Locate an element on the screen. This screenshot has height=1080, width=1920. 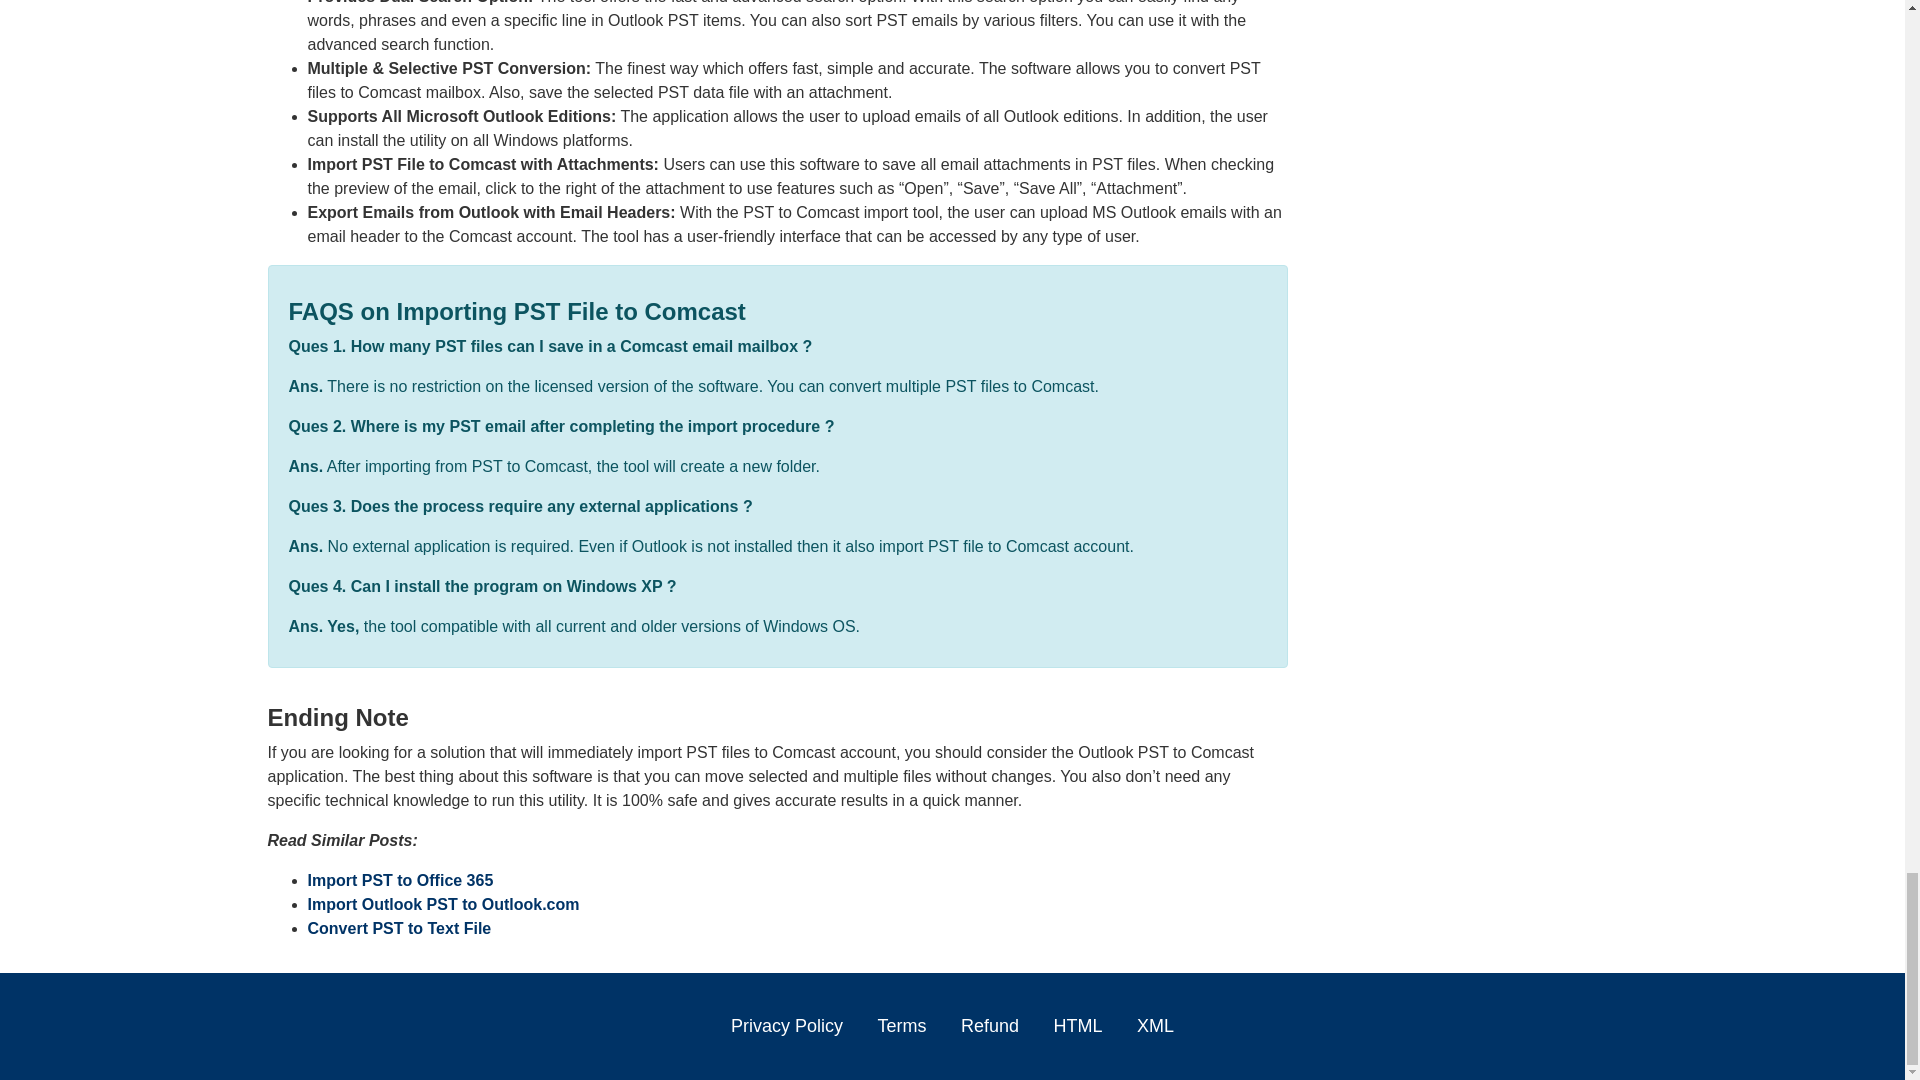
Convert PST to Text File is located at coordinates (399, 928).